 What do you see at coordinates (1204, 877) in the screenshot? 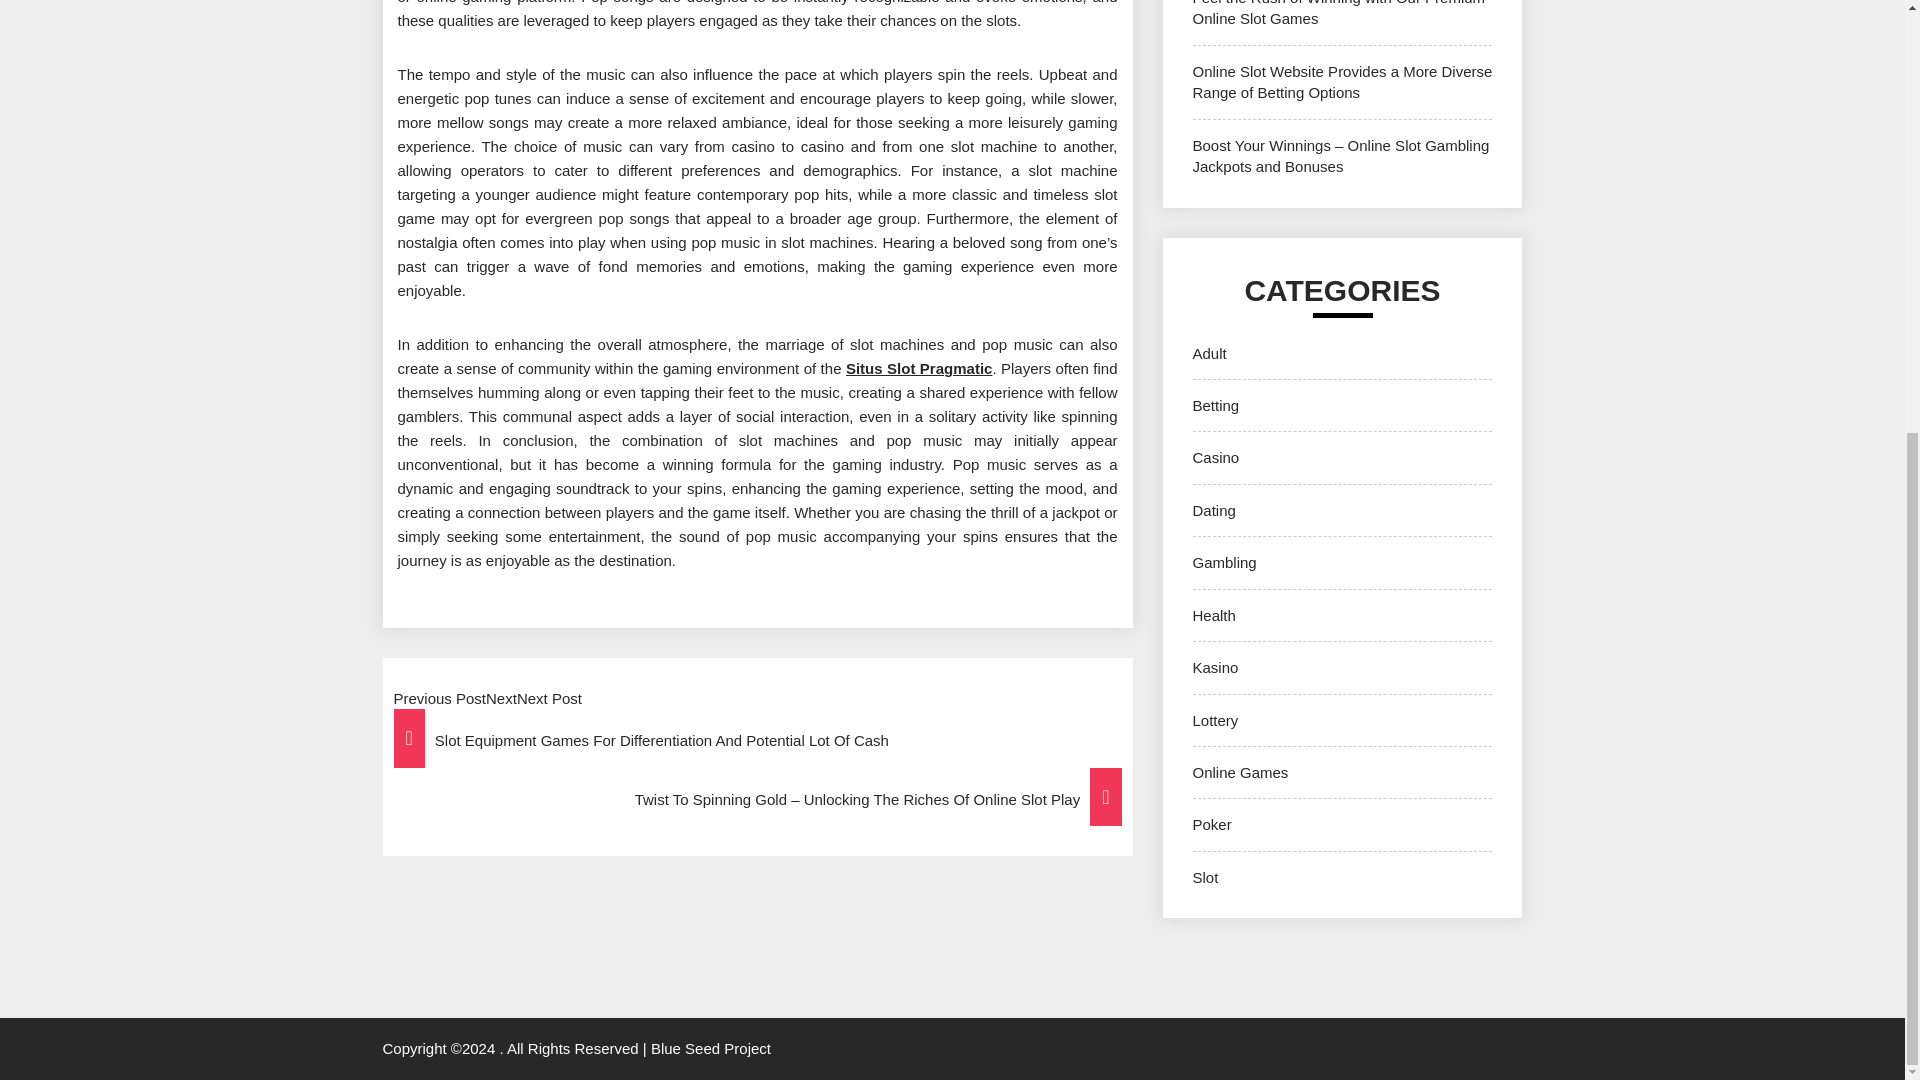
I see `Slot` at bounding box center [1204, 877].